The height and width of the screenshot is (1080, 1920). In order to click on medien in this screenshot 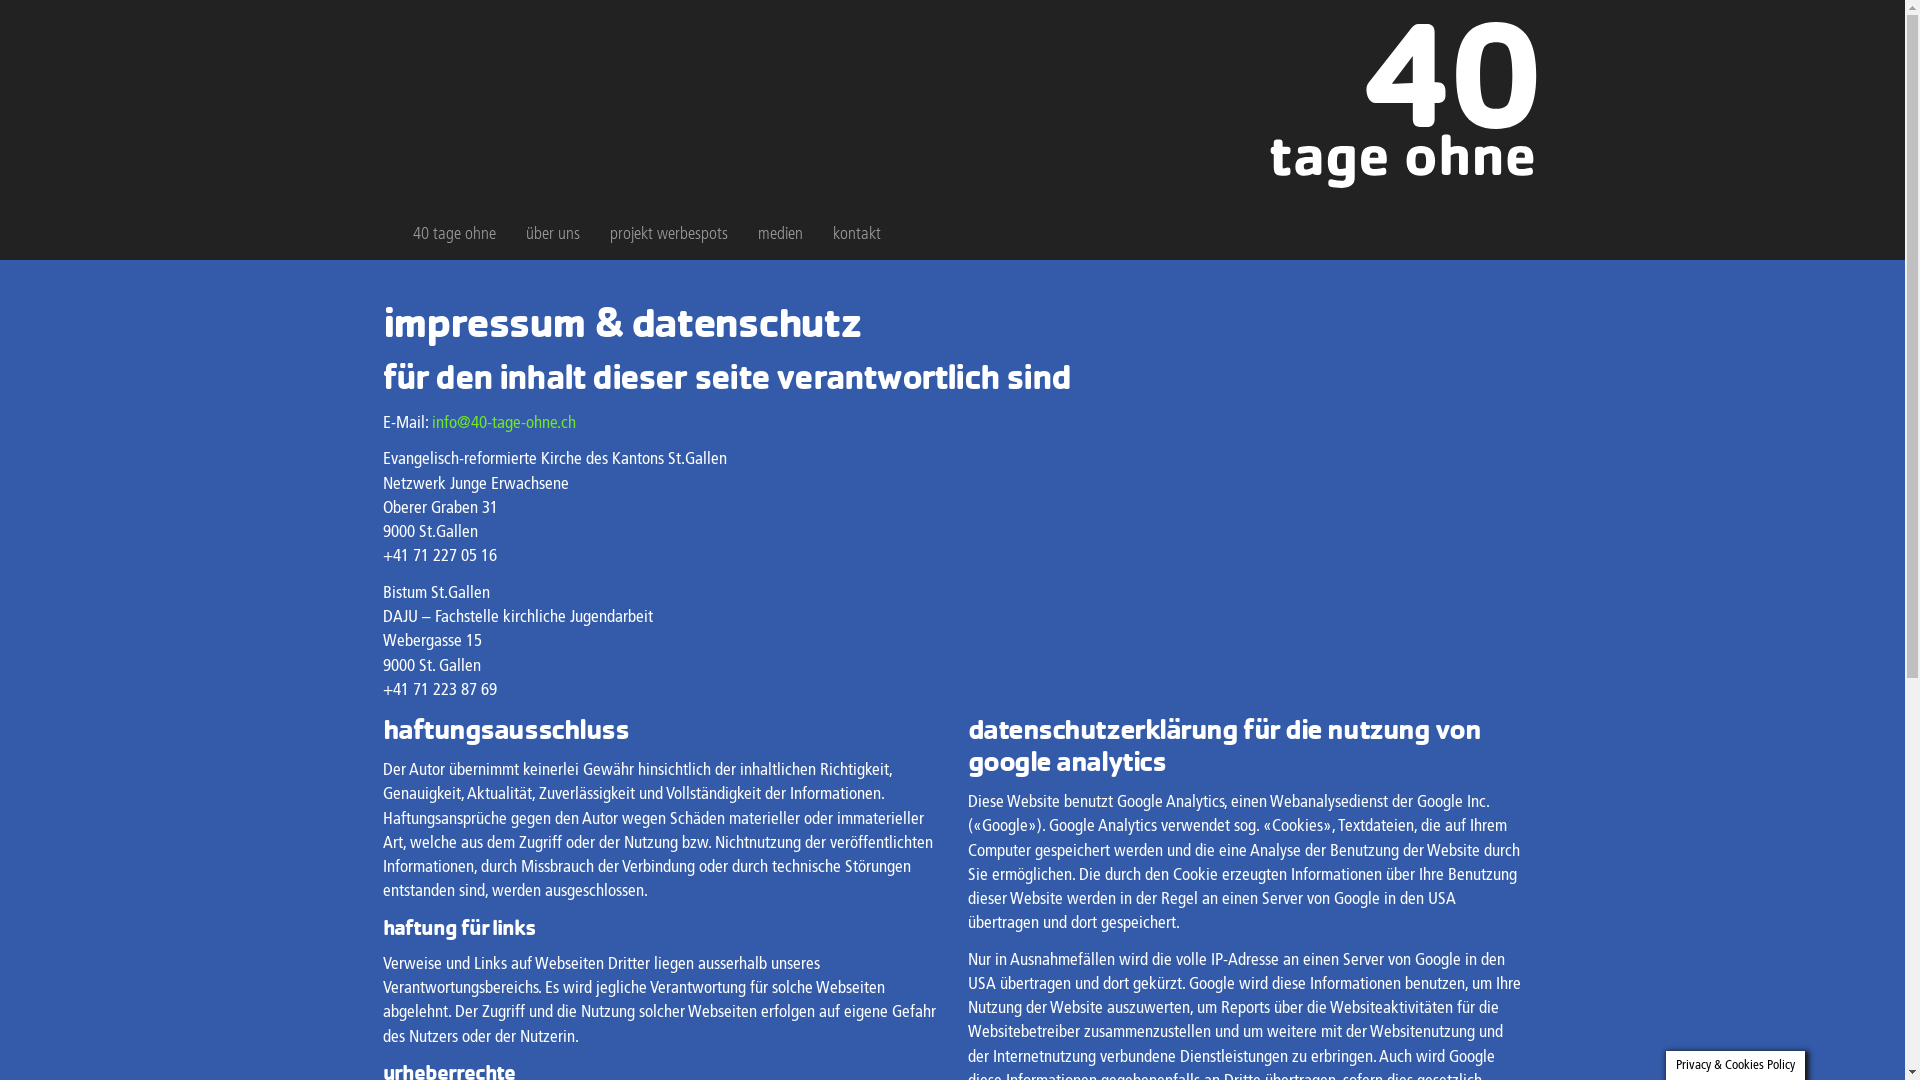, I will do `click(780, 235)`.